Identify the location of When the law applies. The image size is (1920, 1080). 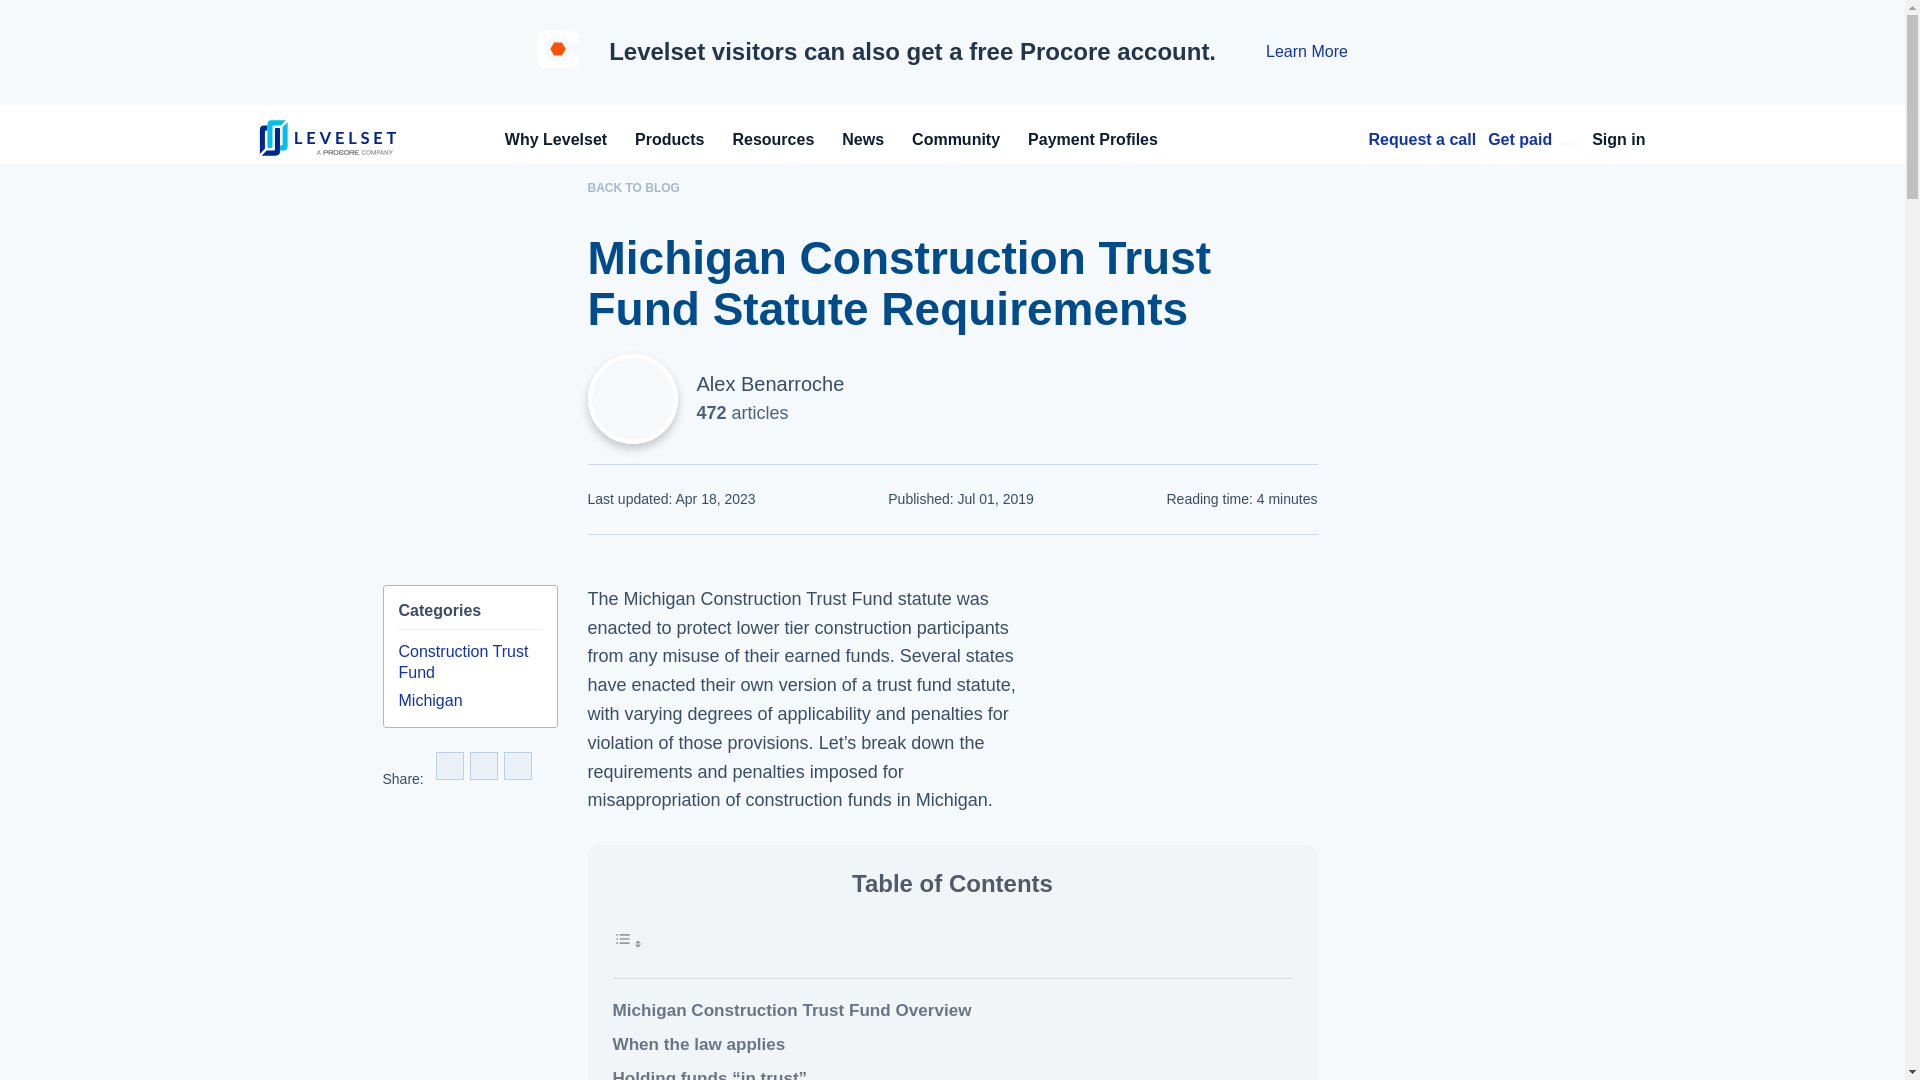
(952, 1044).